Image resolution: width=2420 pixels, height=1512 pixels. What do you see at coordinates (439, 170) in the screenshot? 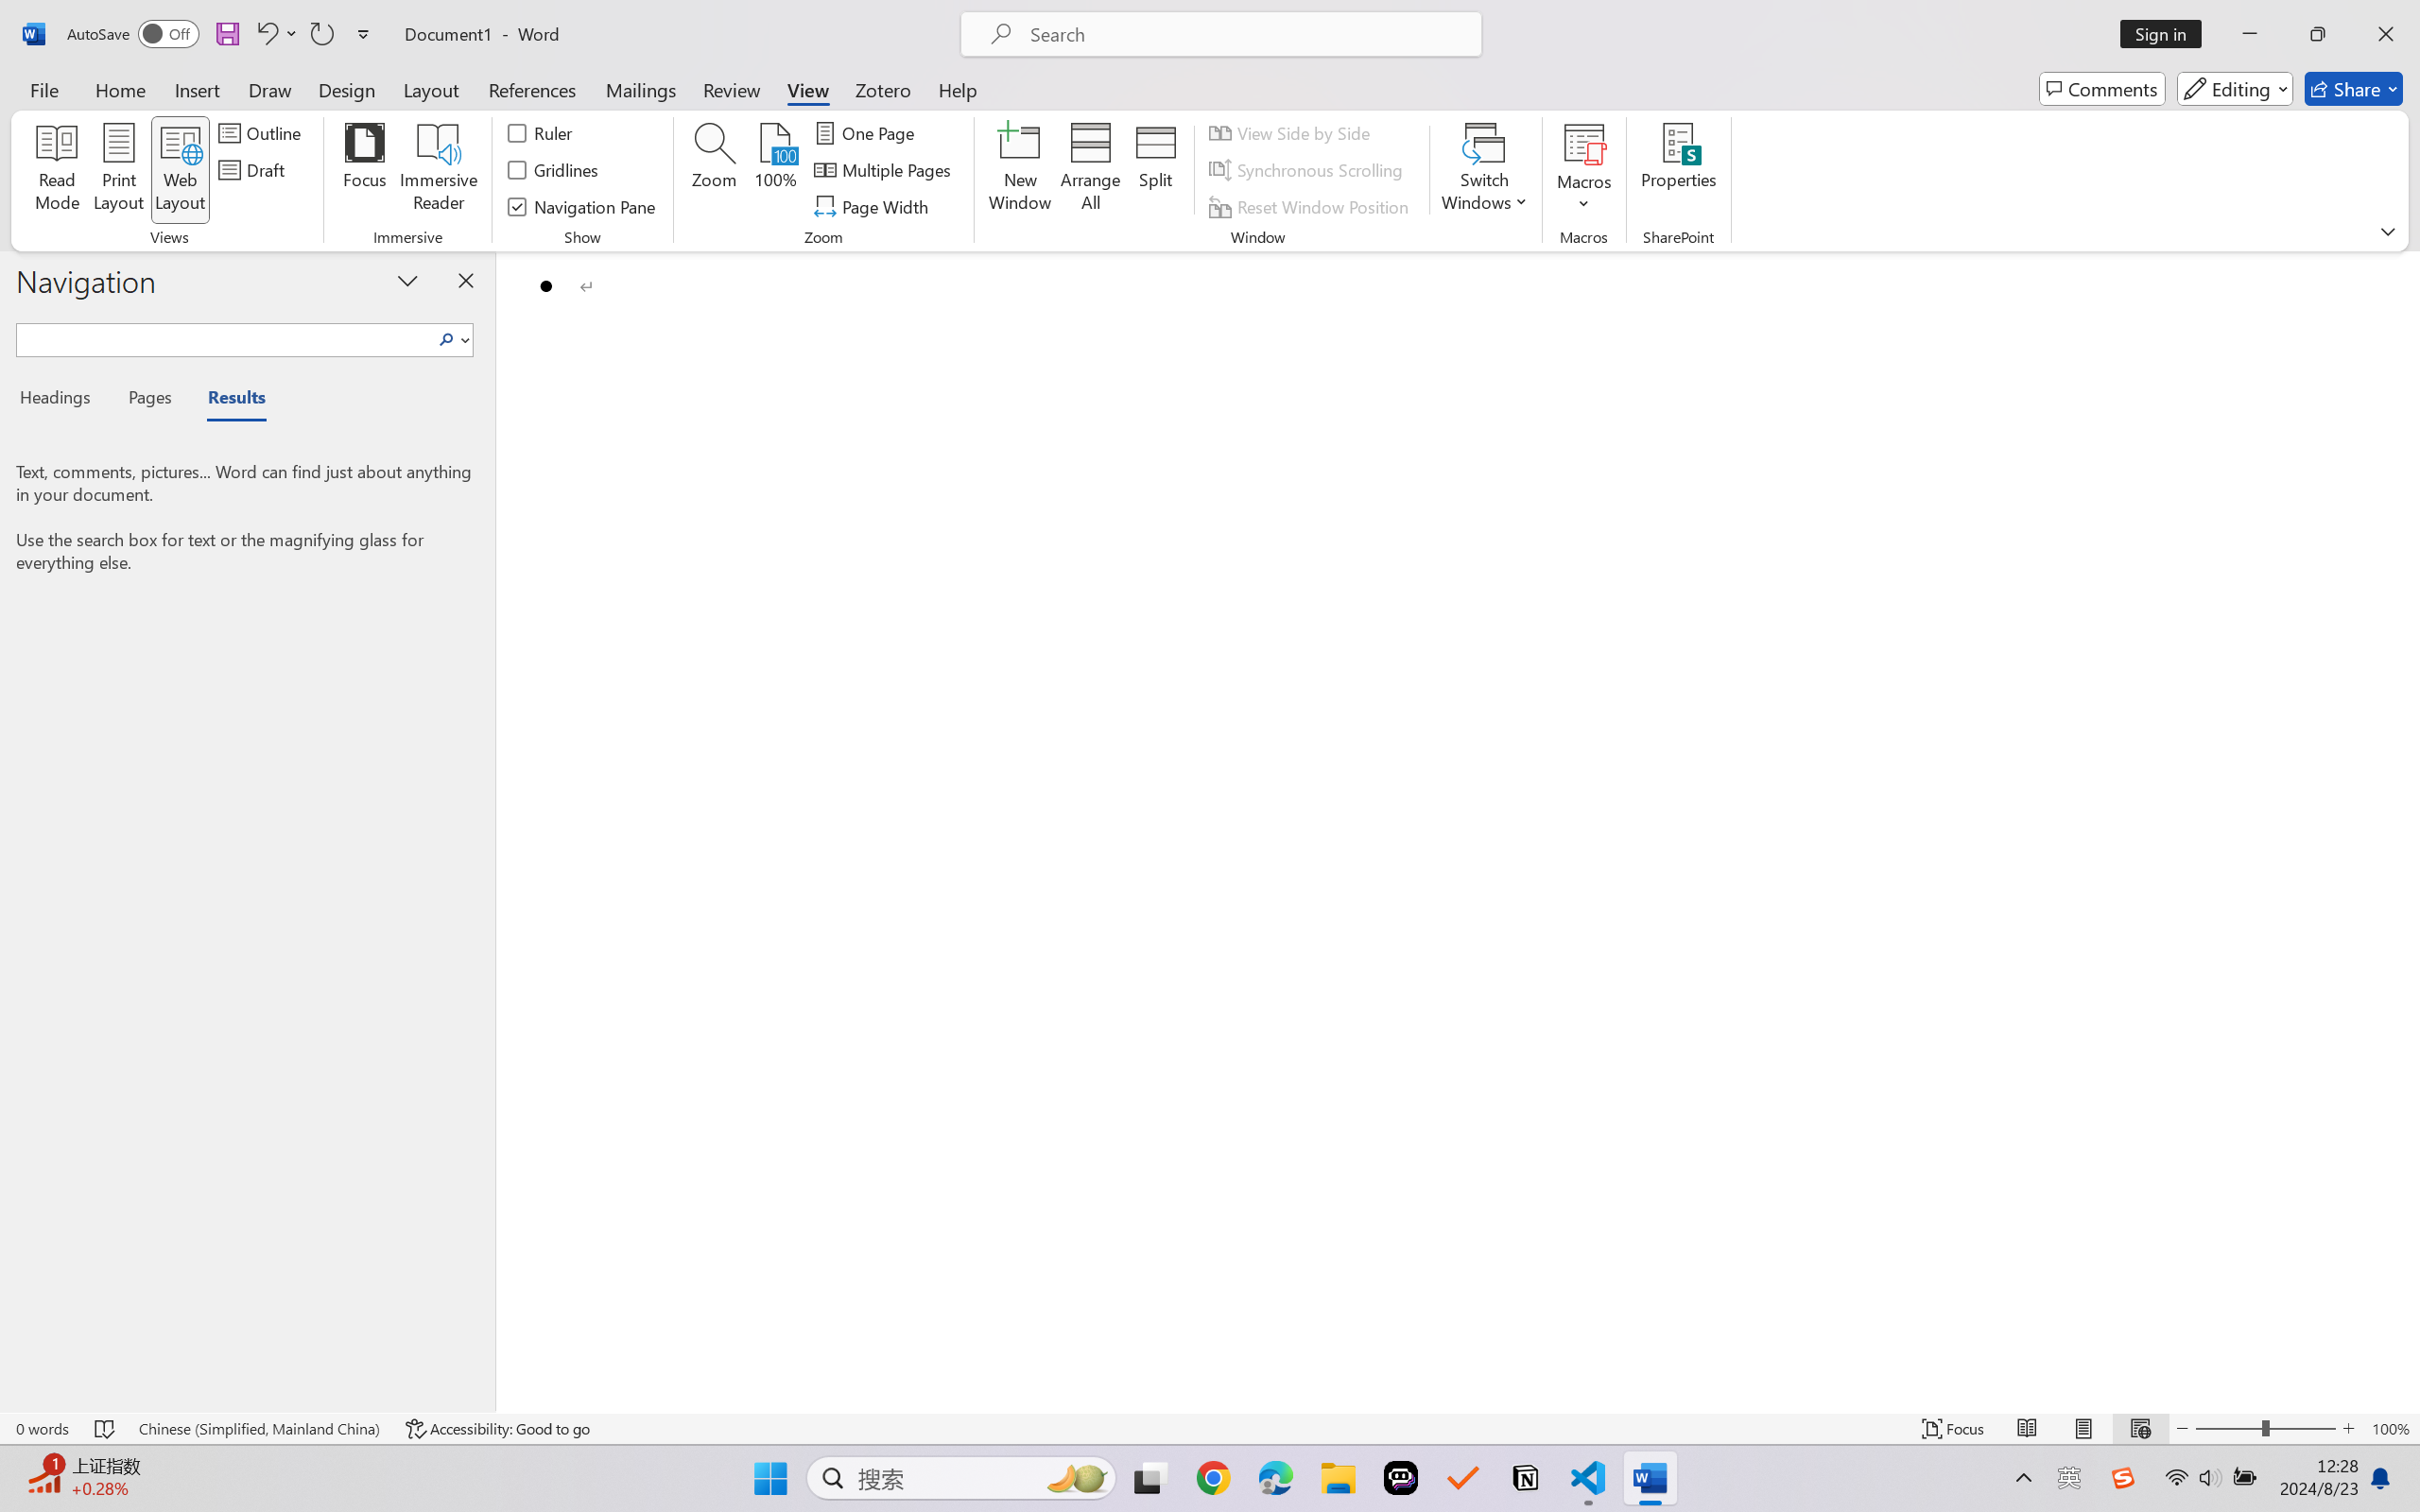
I see `Immersive Reader` at bounding box center [439, 170].